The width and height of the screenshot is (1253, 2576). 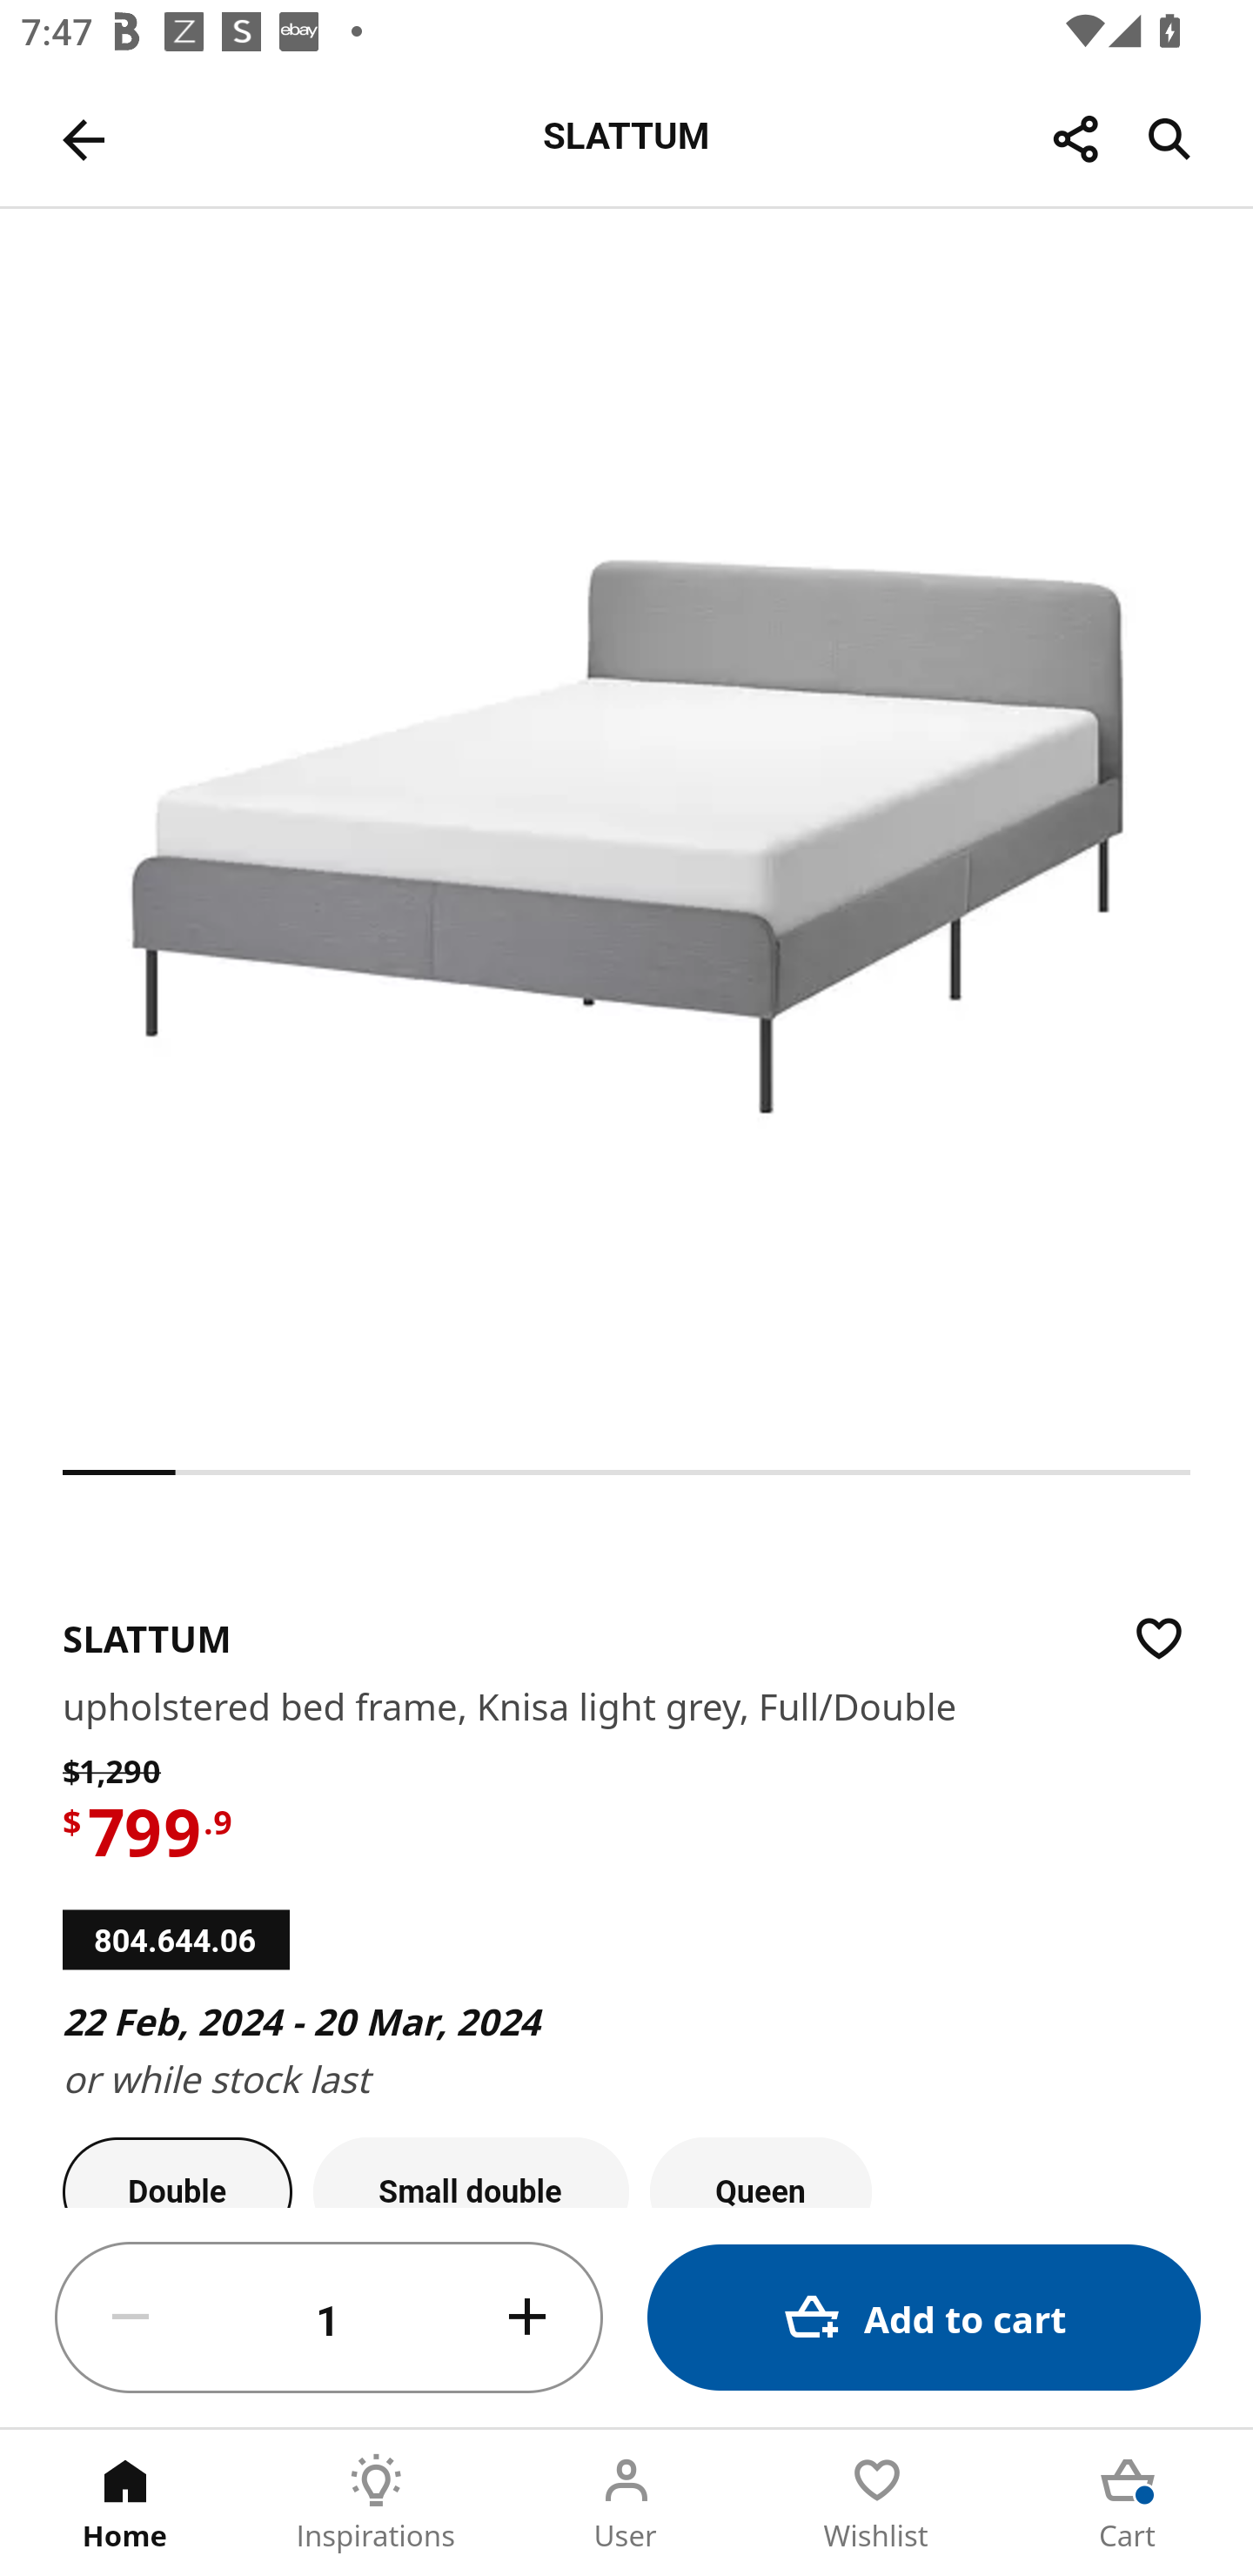 I want to click on Queen, so click(x=761, y=2172).